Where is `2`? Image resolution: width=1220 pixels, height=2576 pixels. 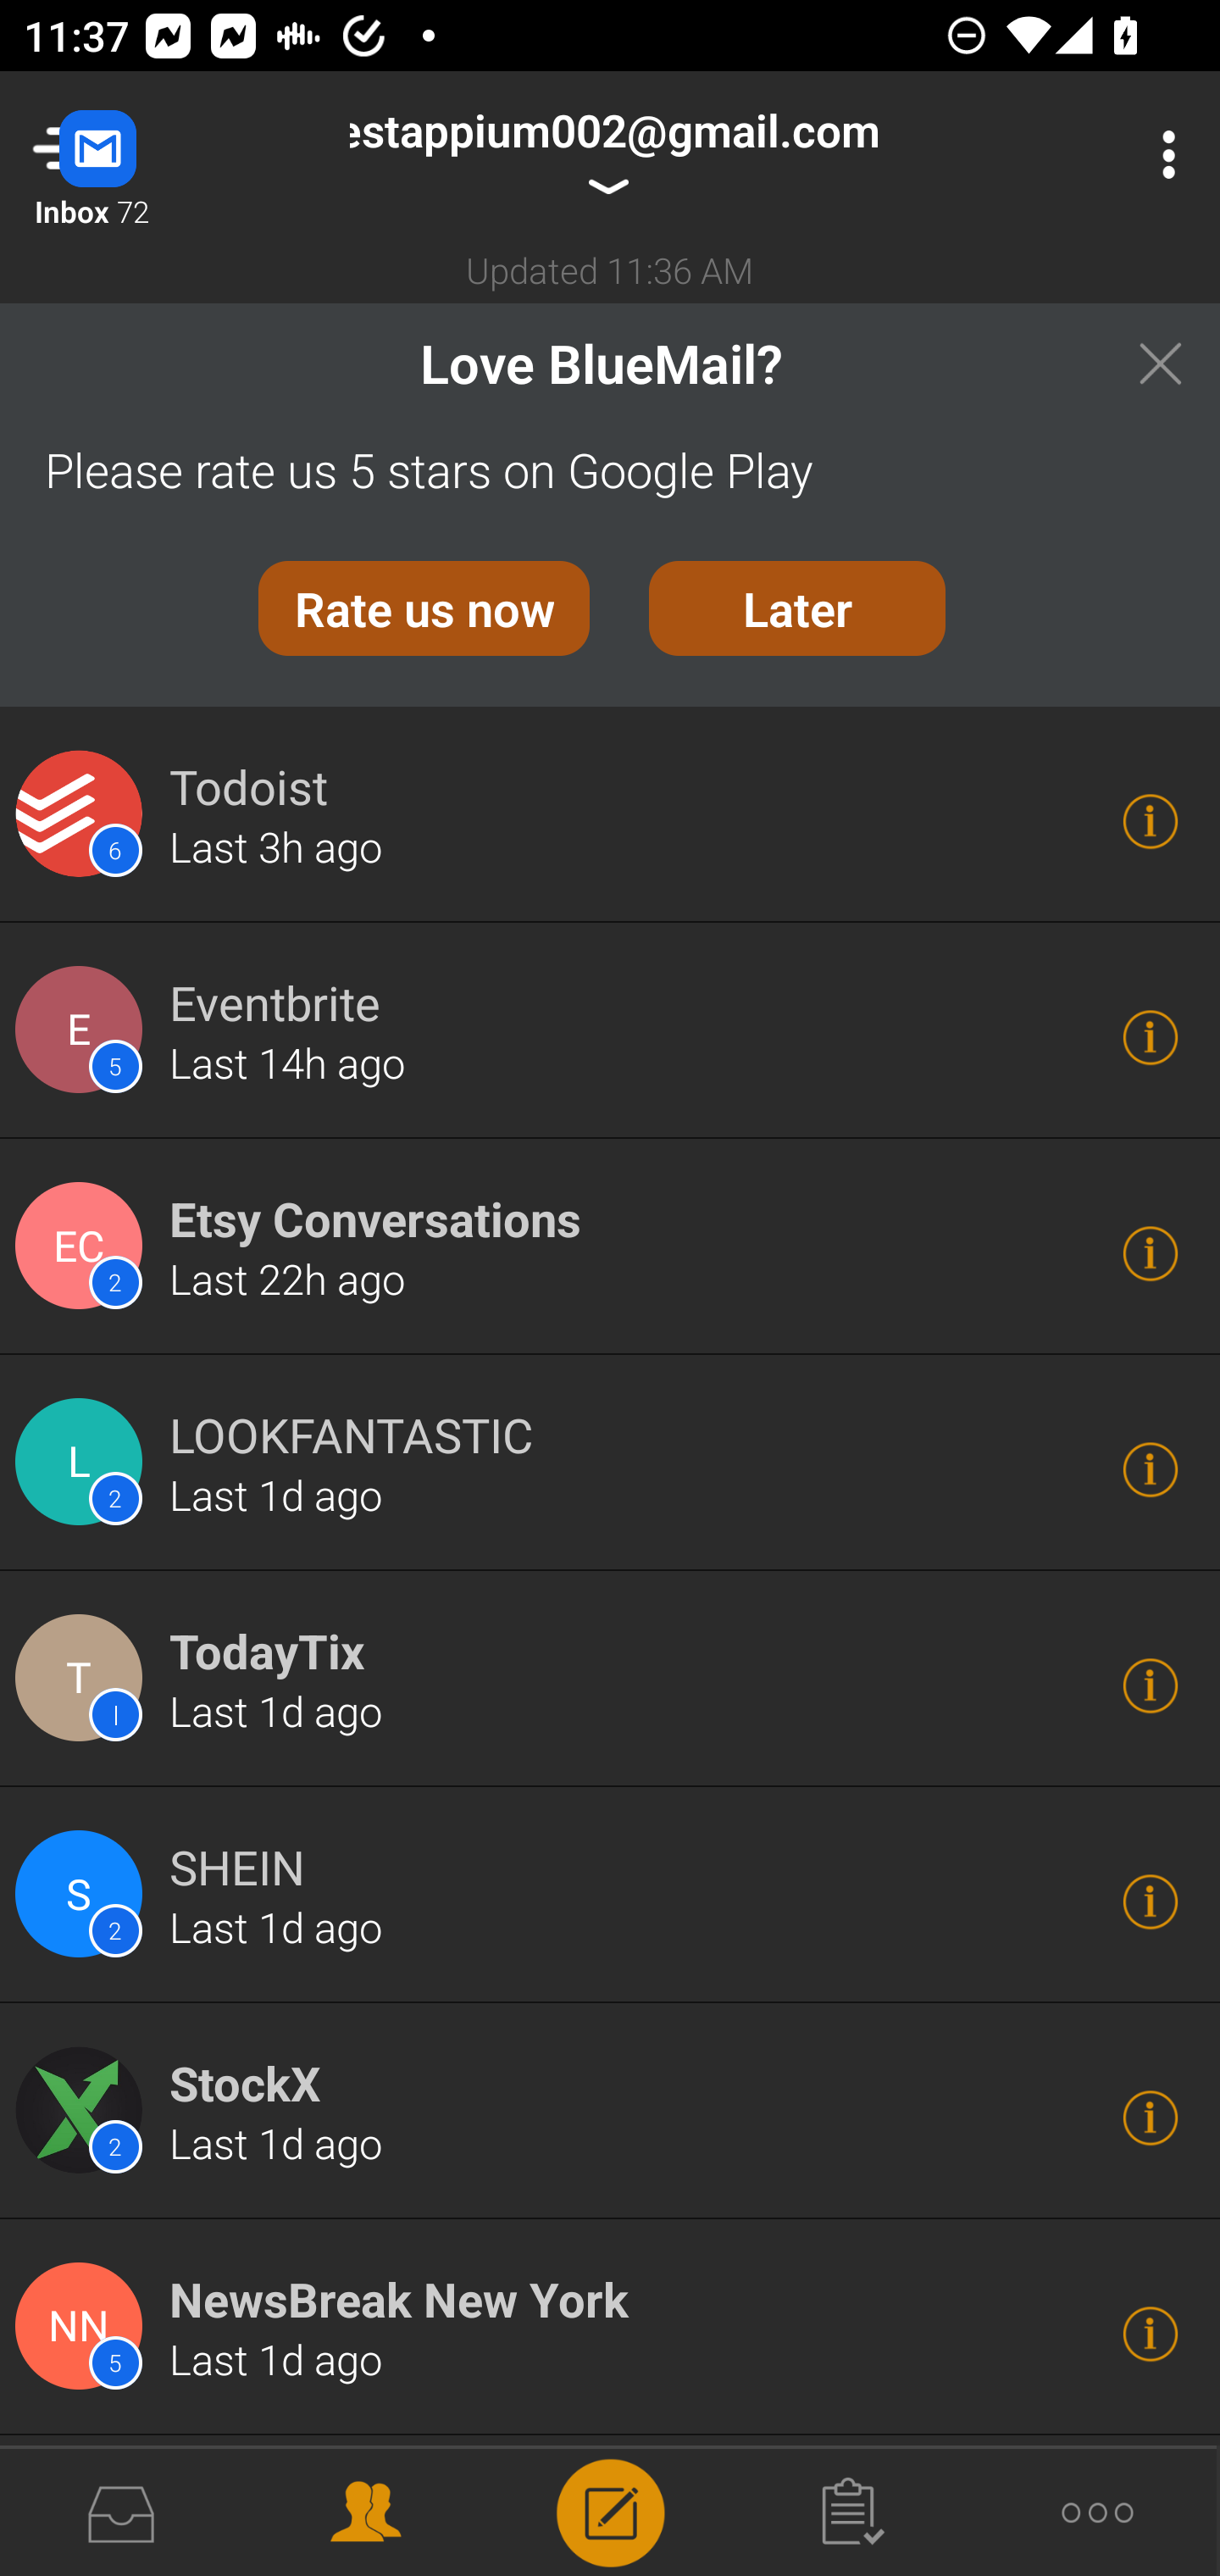 2 is located at coordinates (83, 2111).